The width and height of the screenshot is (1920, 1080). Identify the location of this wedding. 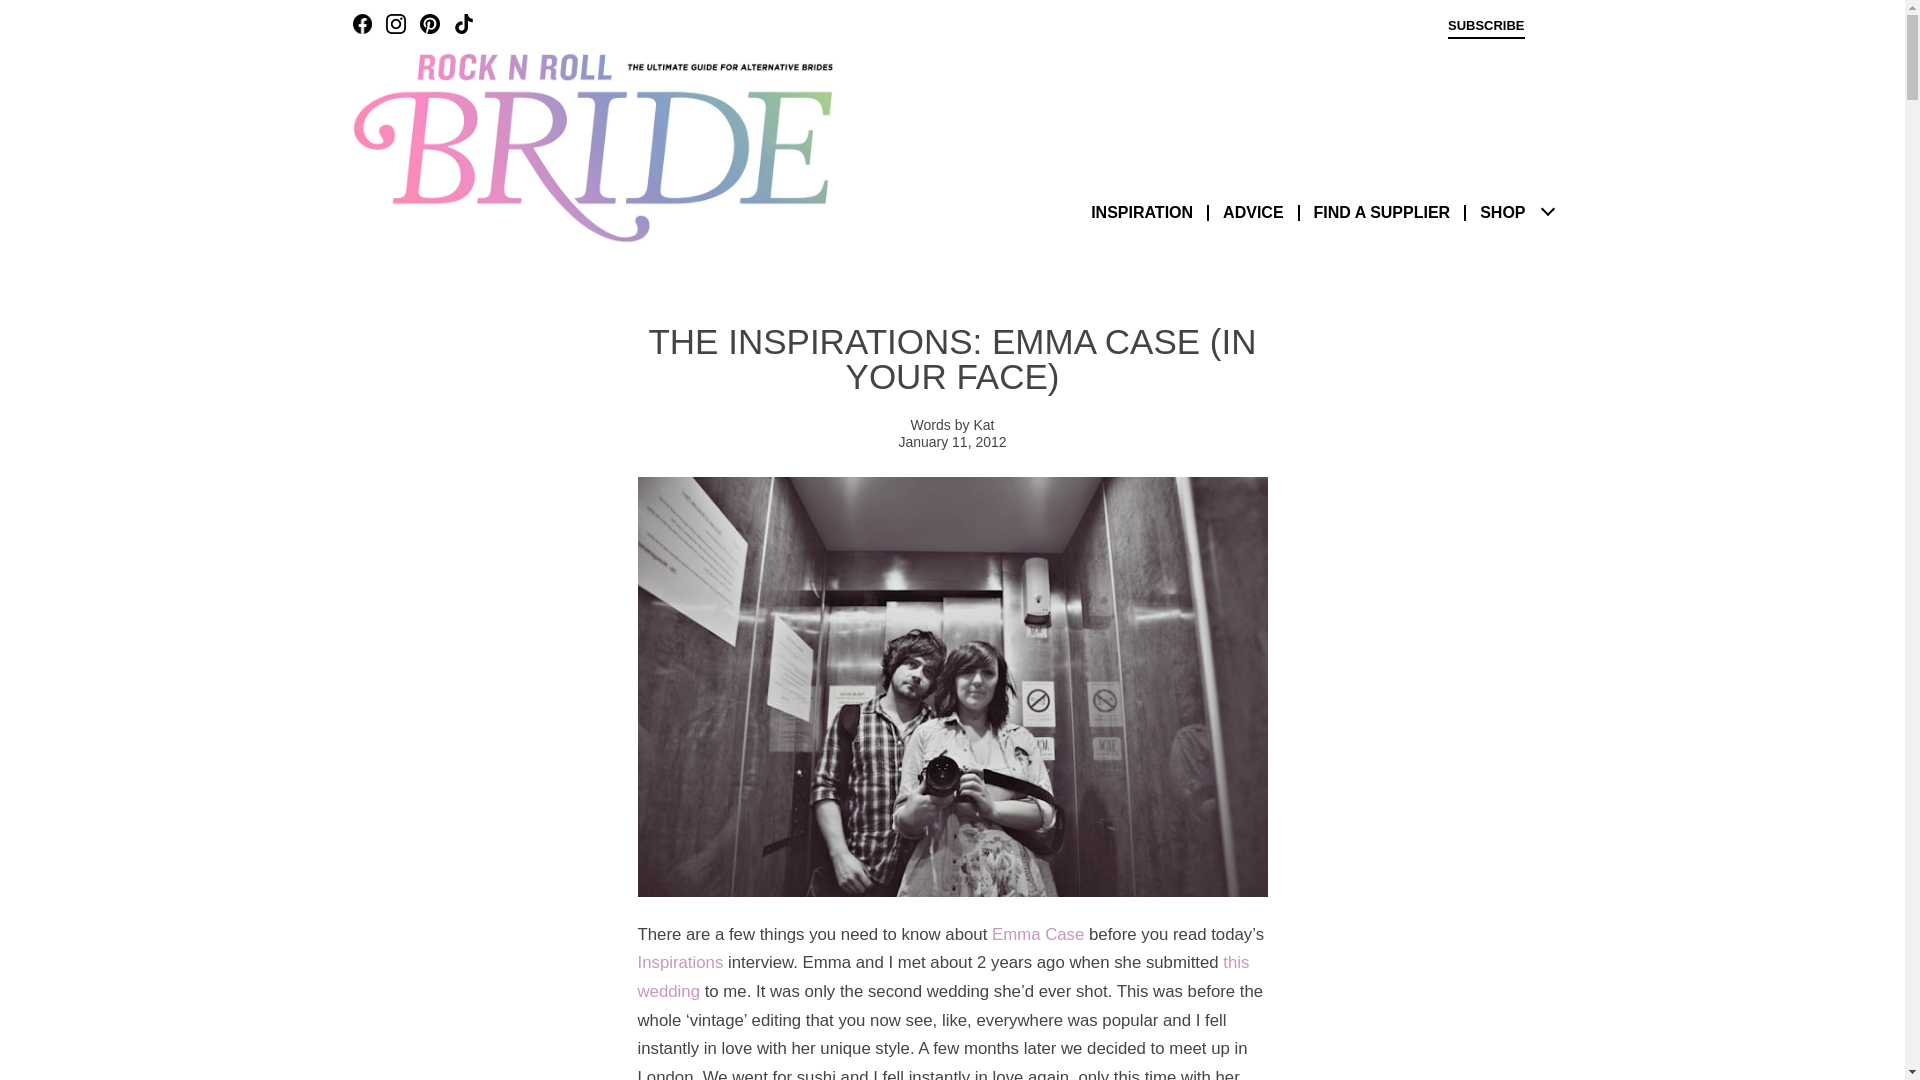
(943, 976).